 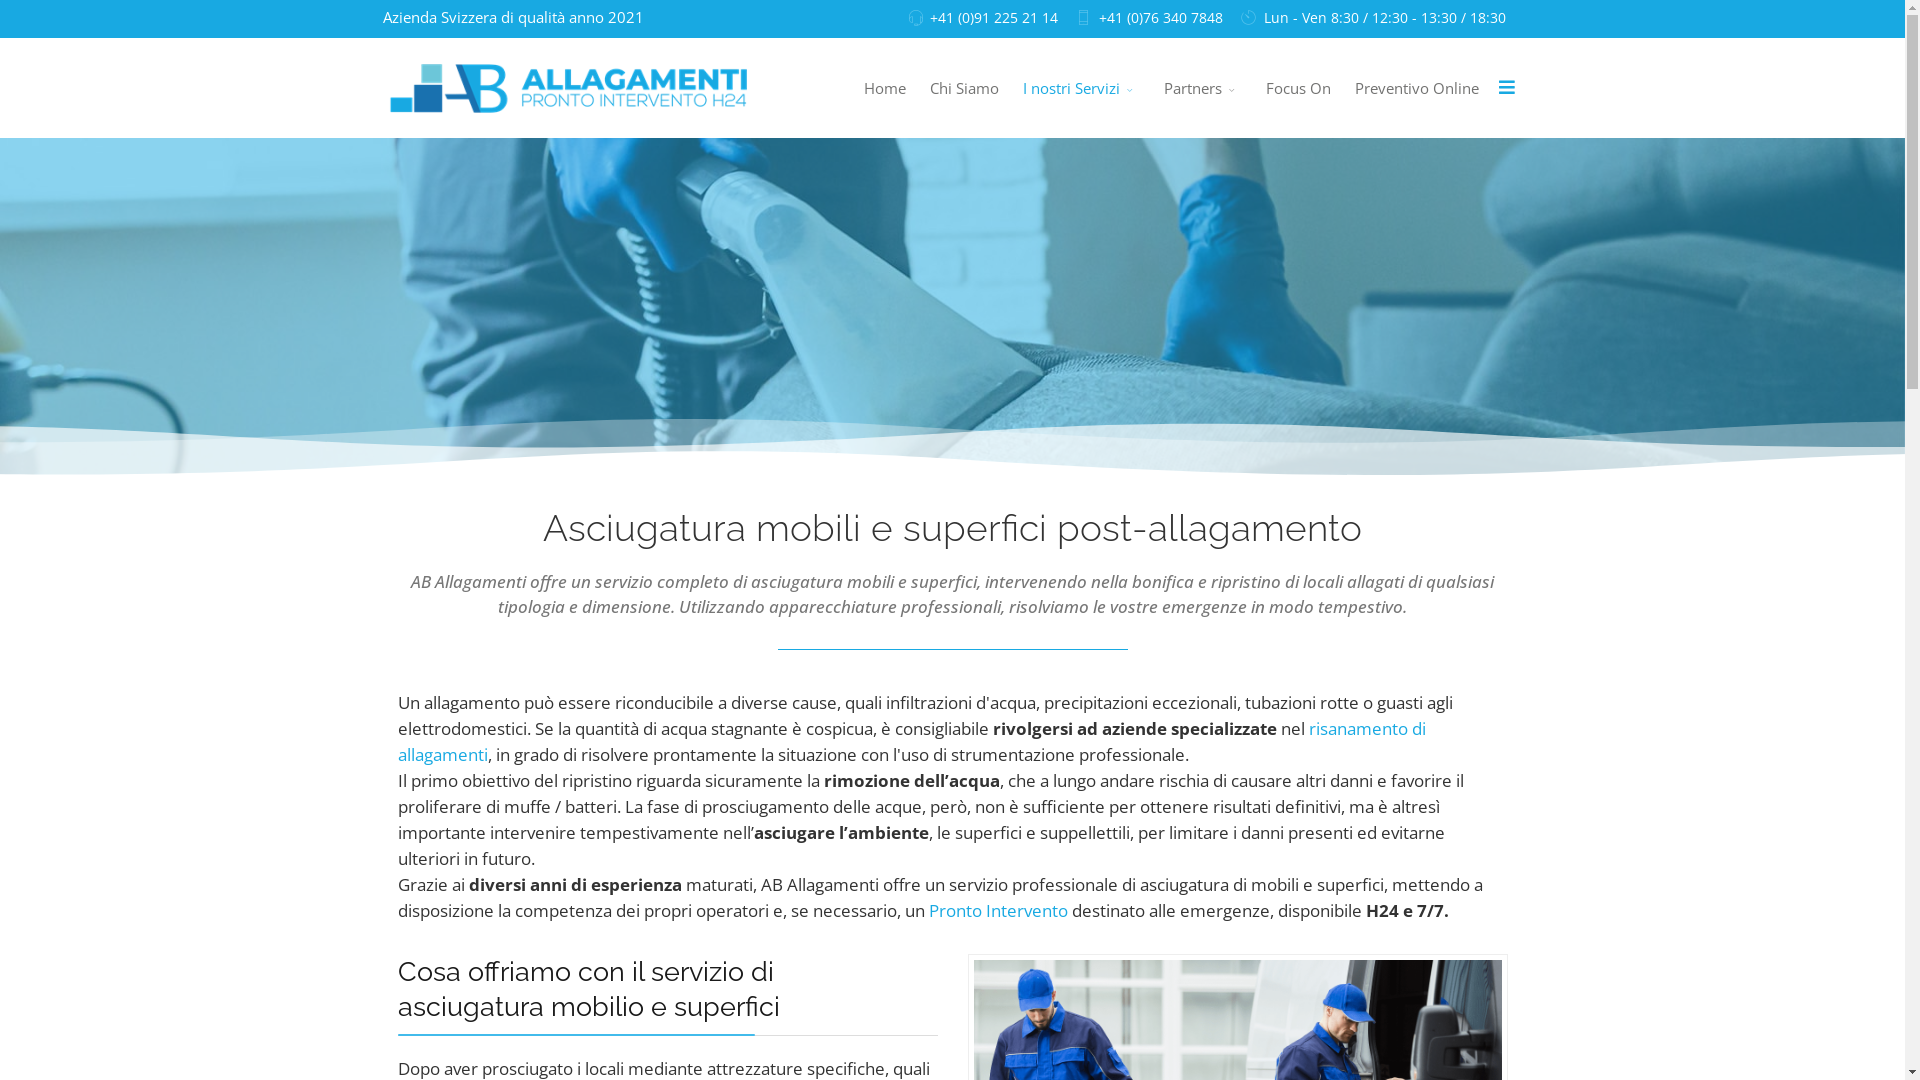 What do you see at coordinates (998, 910) in the screenshot?
I see `Pronto Intervento` at bounding box center [998, 910].